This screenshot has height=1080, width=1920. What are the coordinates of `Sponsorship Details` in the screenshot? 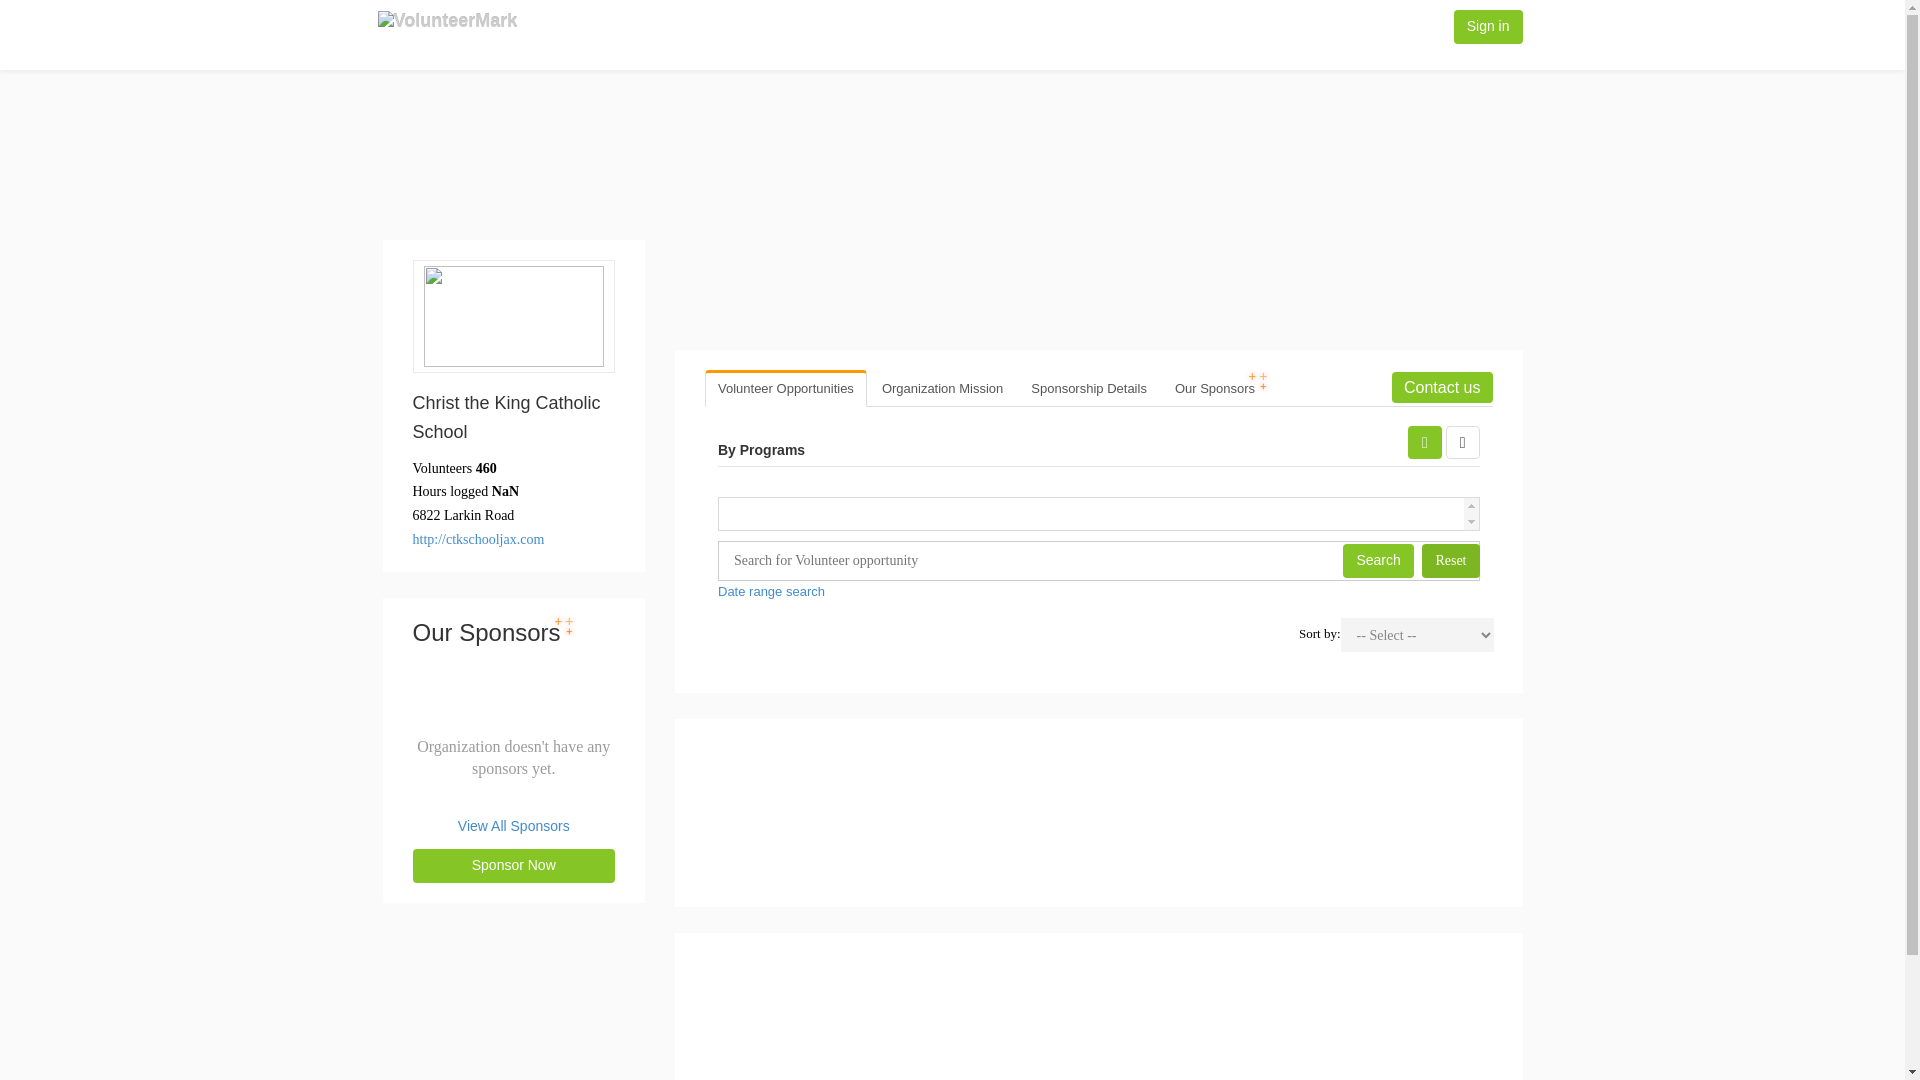 It's located at (942, 388).